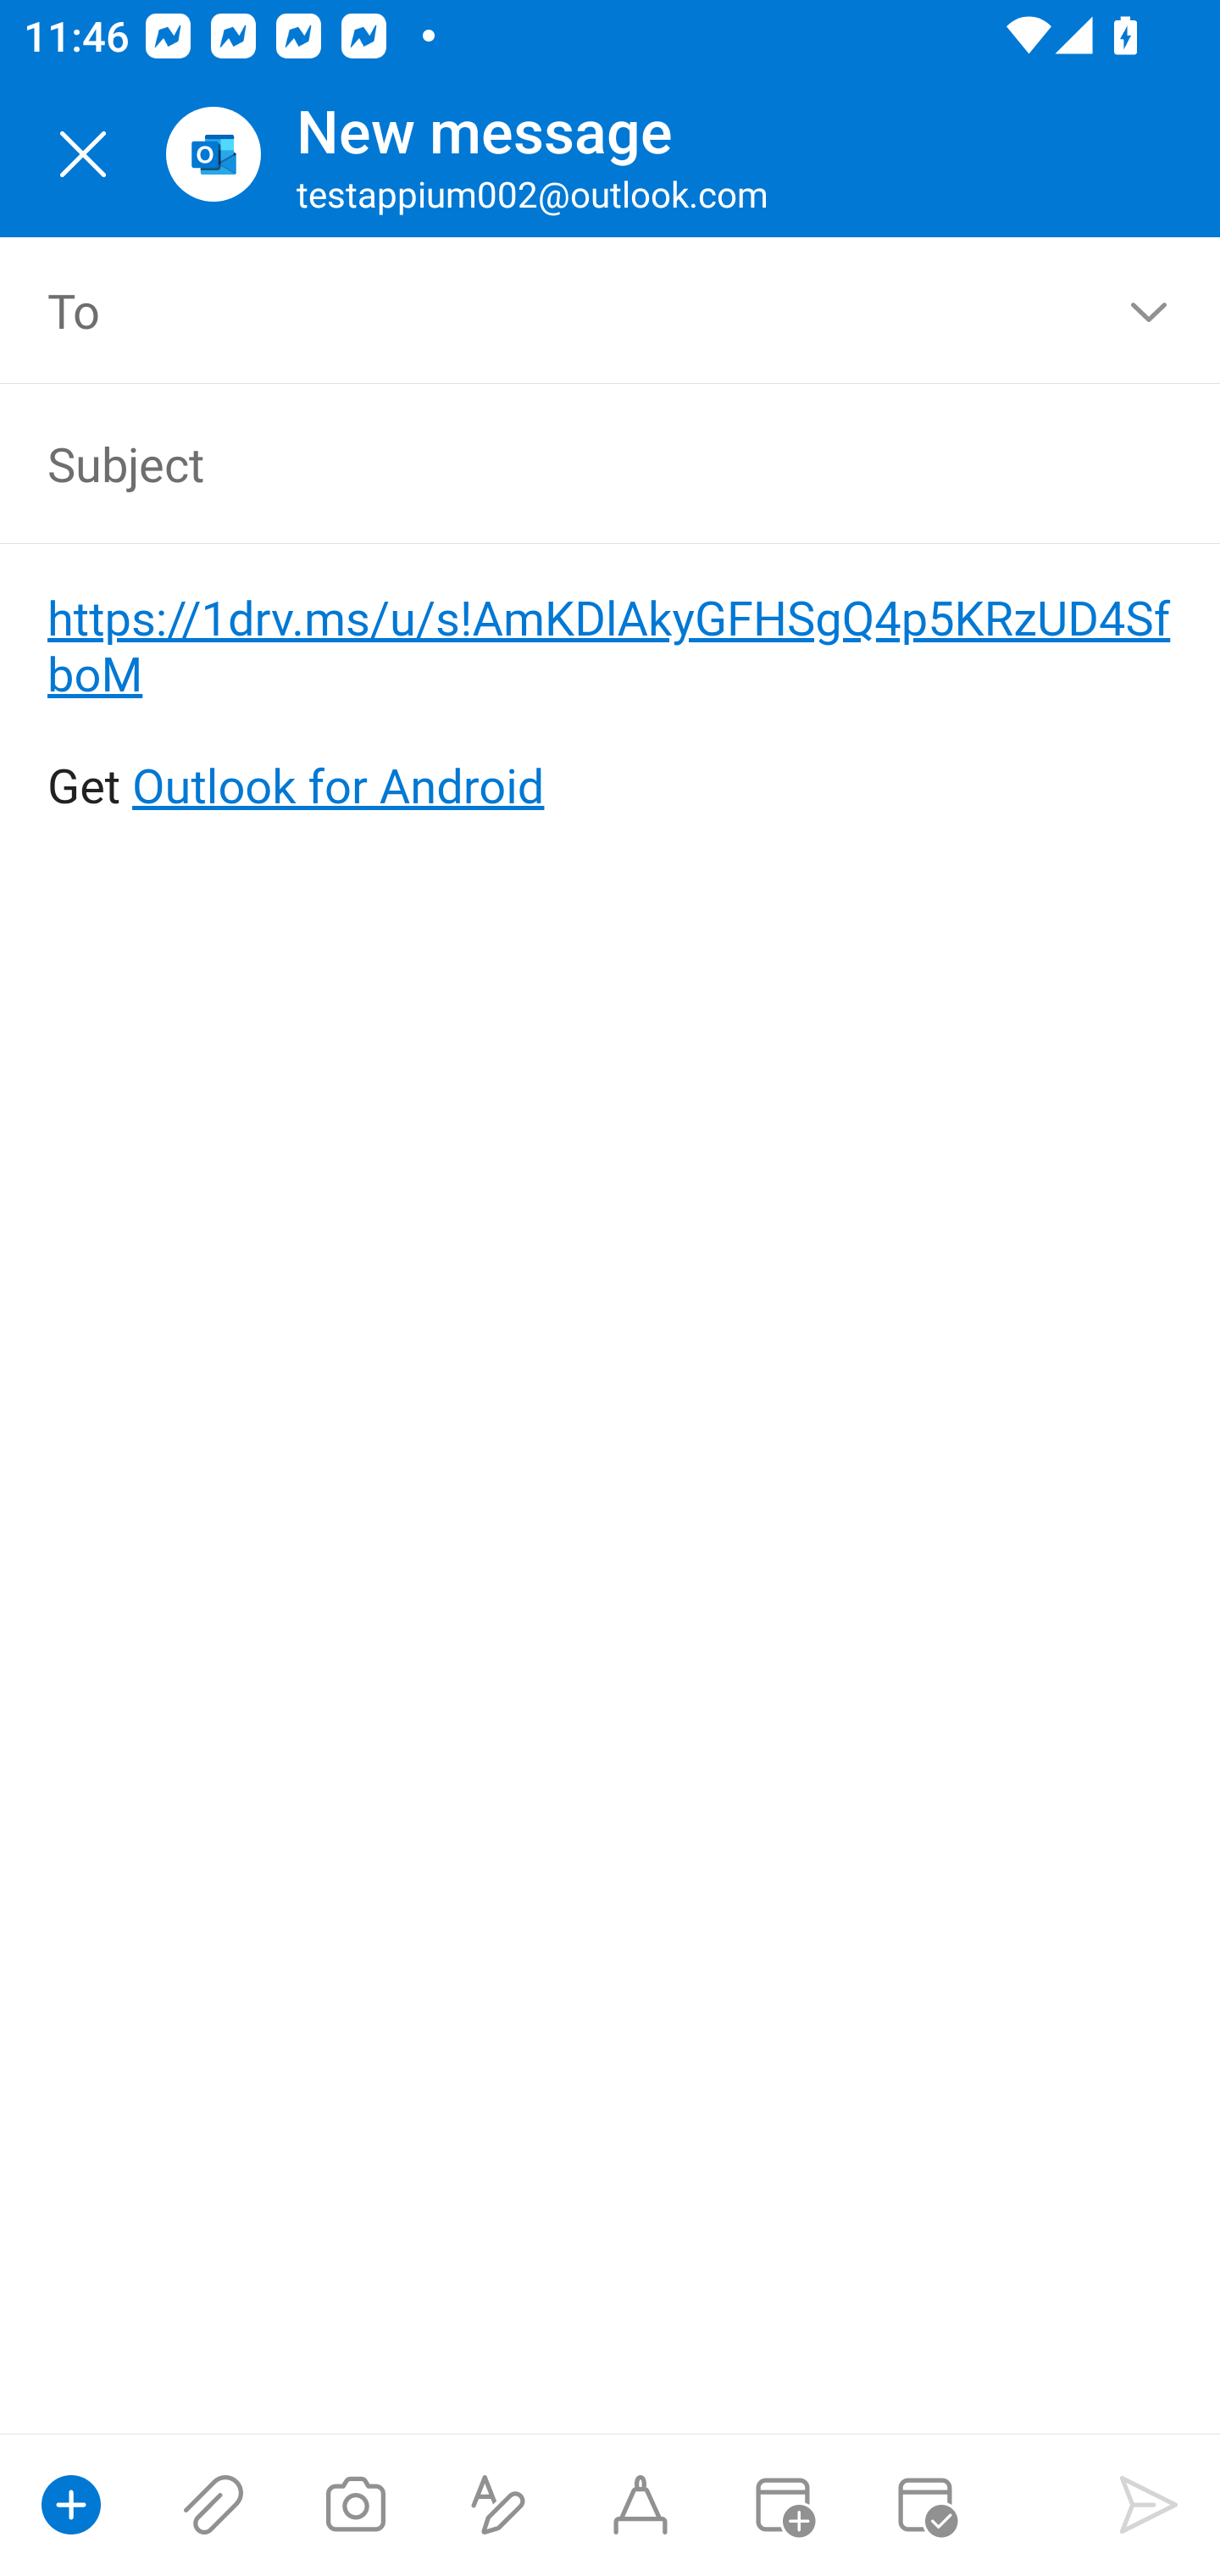 This screenshot has width=1220, height=2576. What do you see at coordinates (498, 2505) in the screenshot?
I see `Show formatting options` at bounding box center [498, 2505].